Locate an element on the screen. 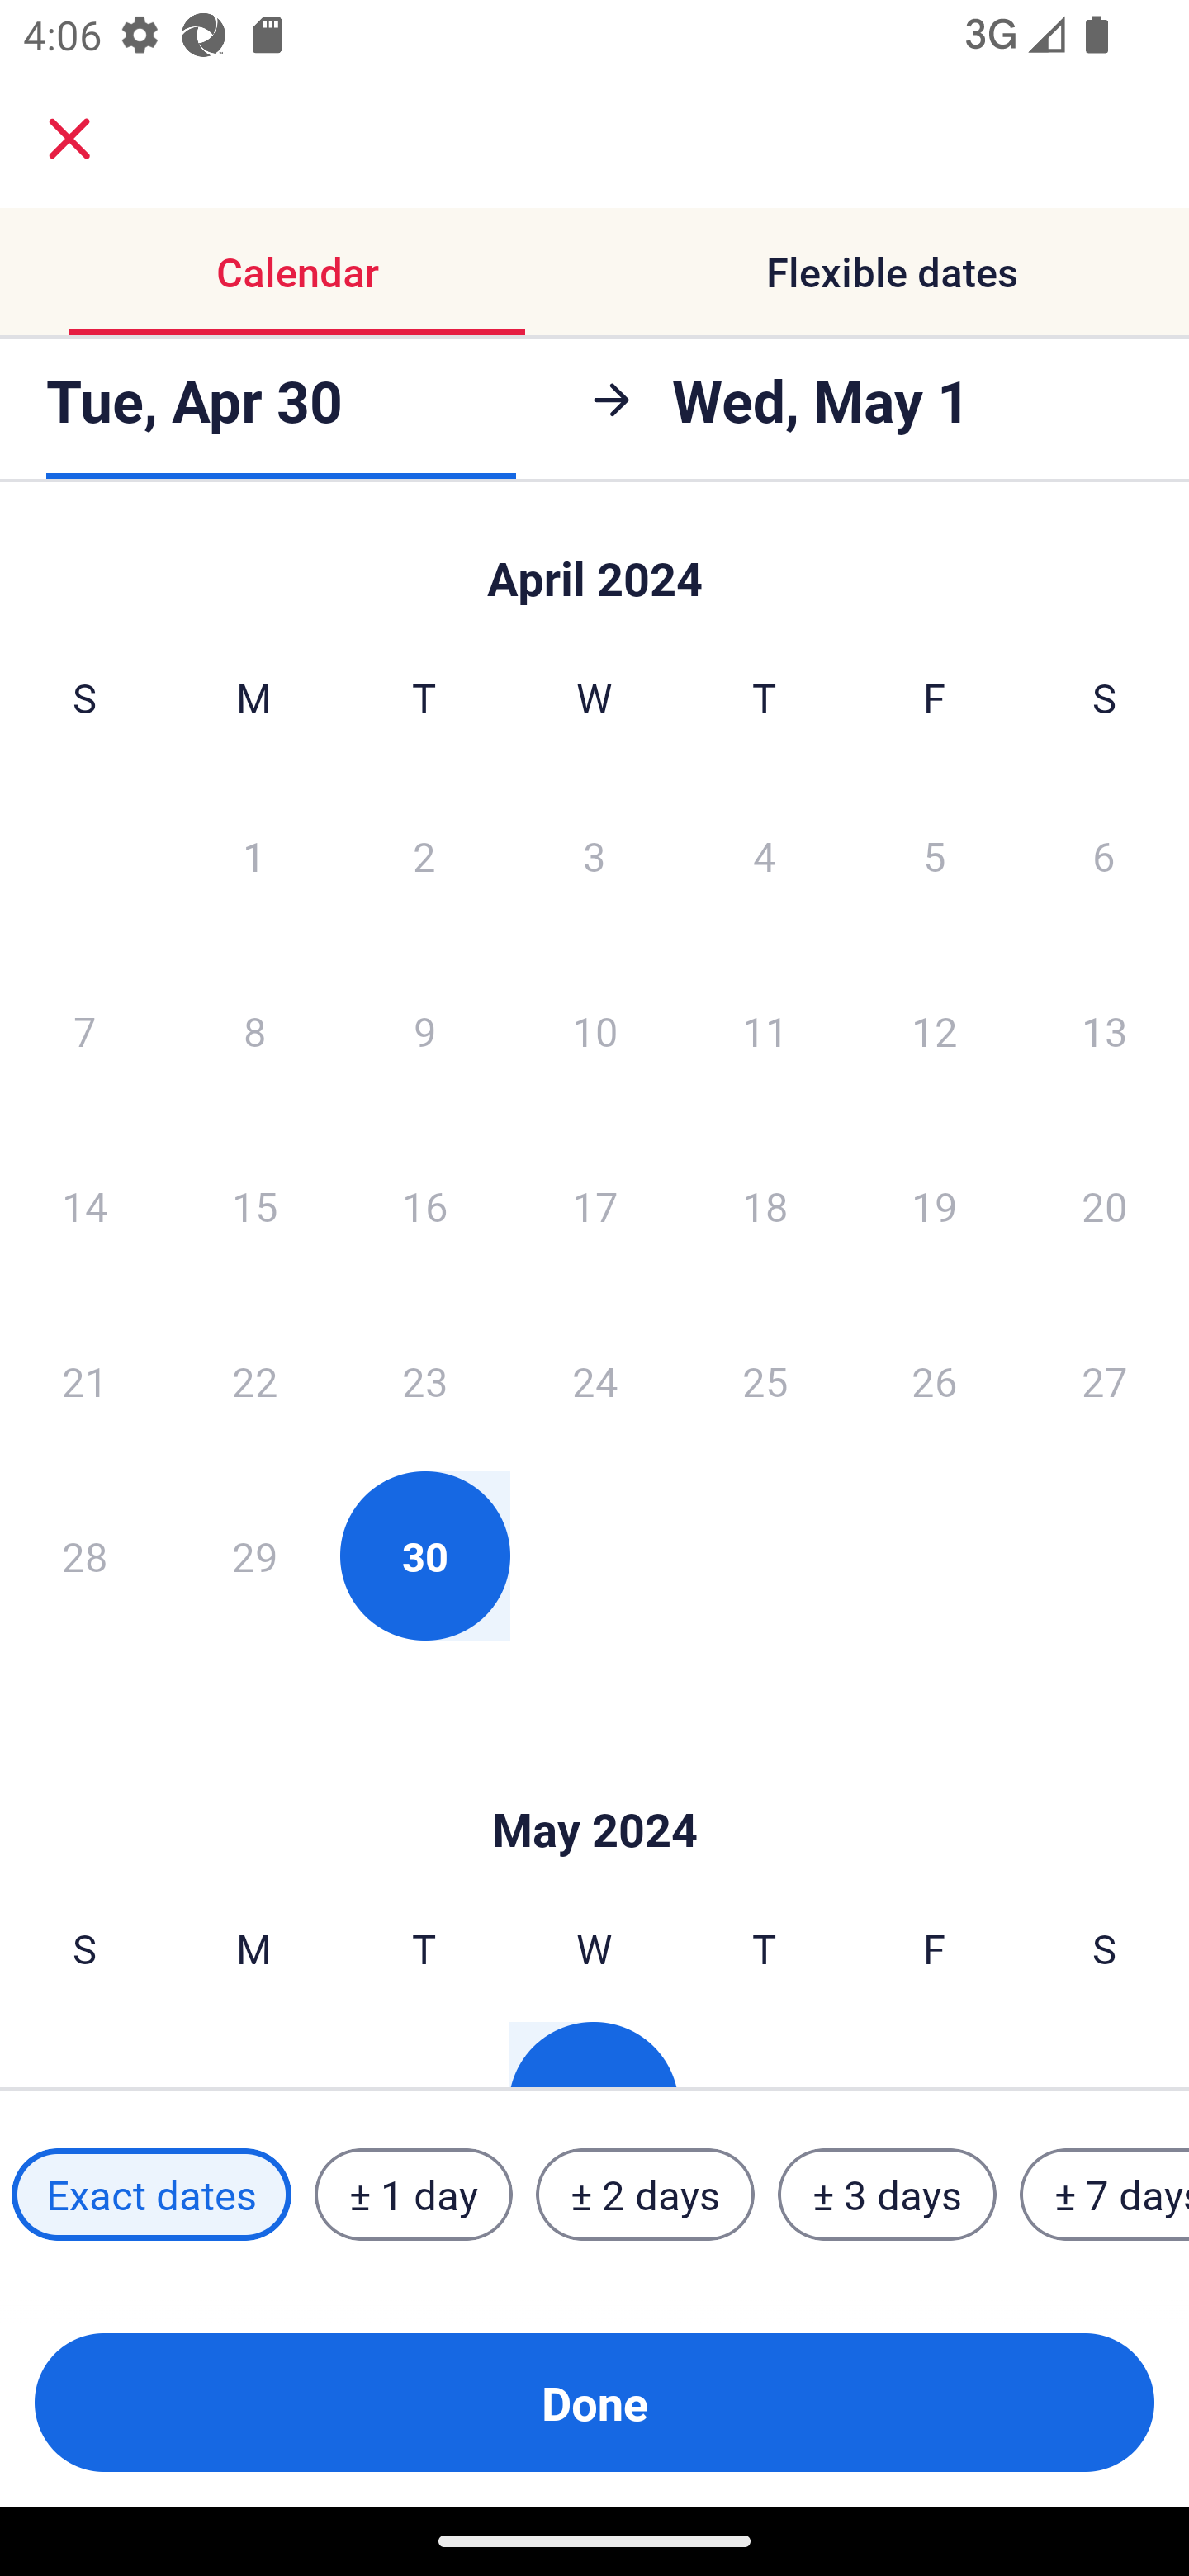  close. is located at coordinates (69, 139).